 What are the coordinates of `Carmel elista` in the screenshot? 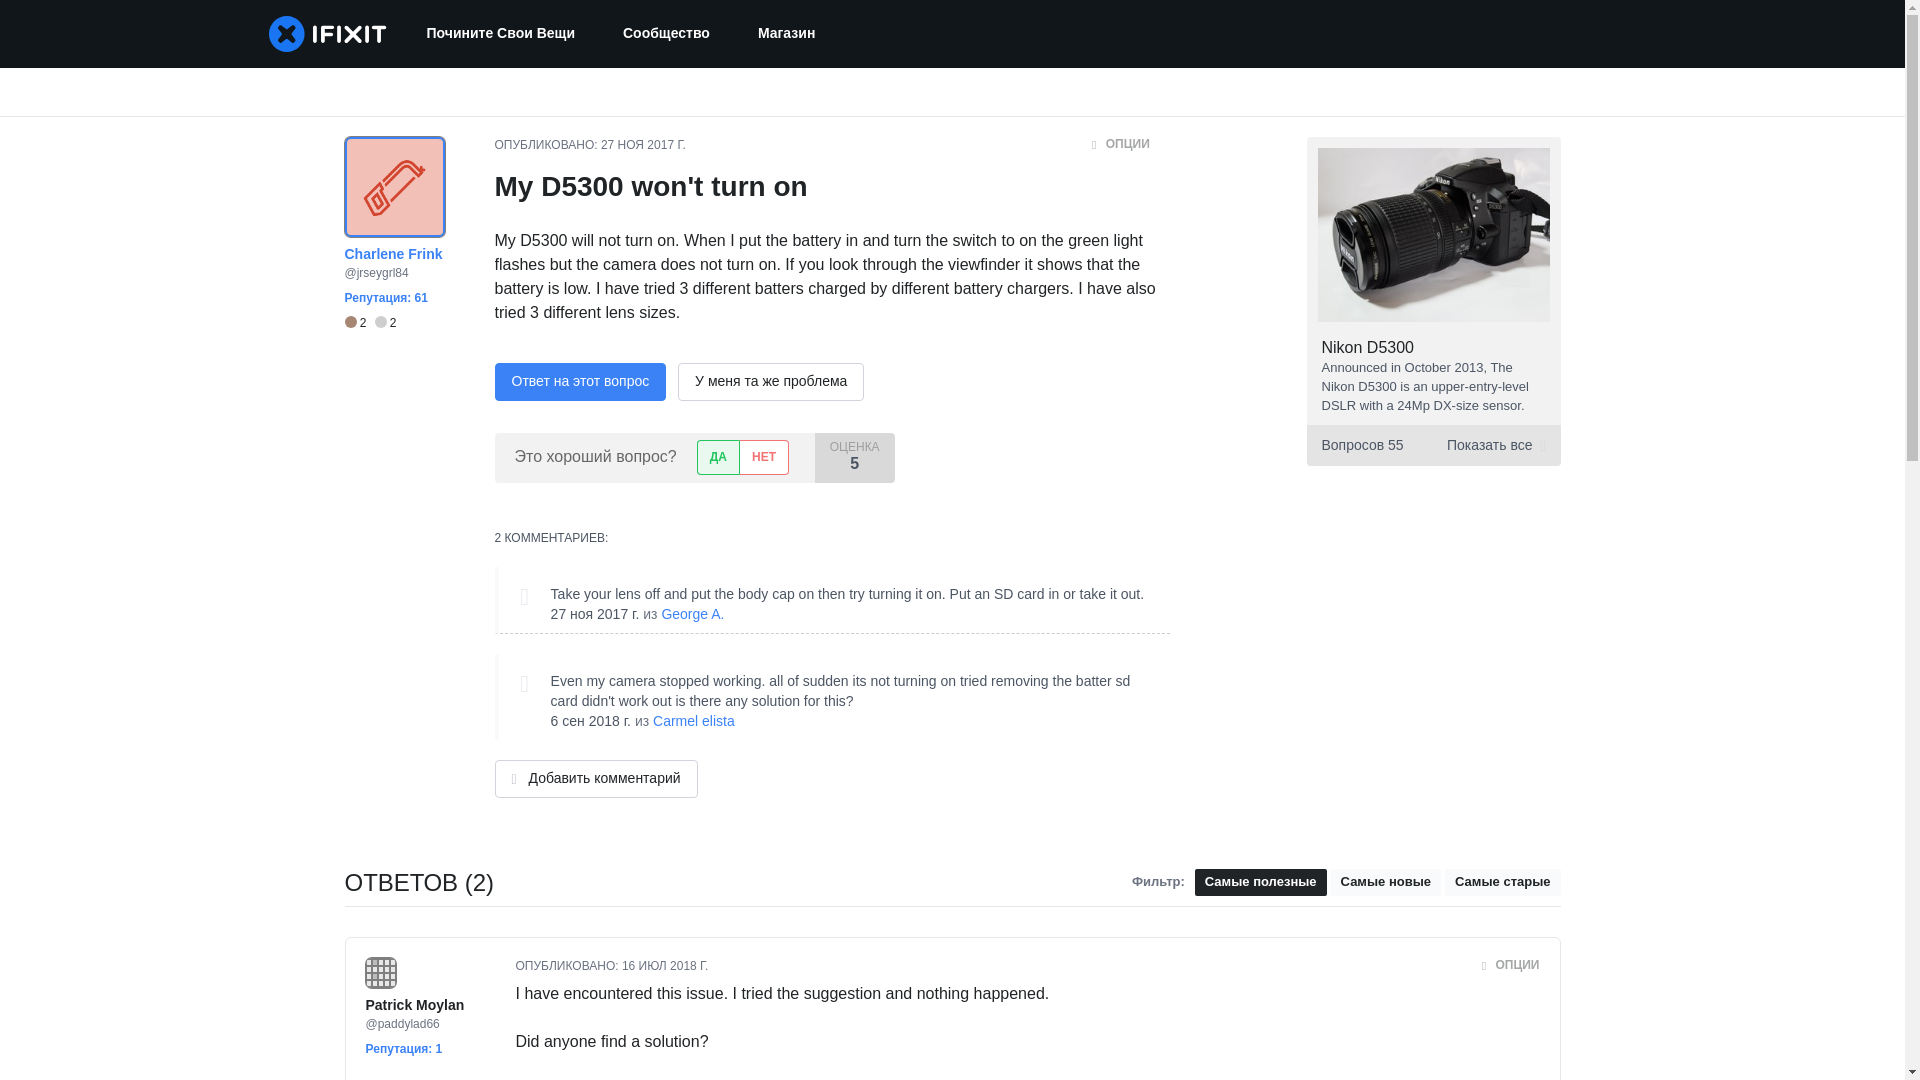 It's located at (694, 720).